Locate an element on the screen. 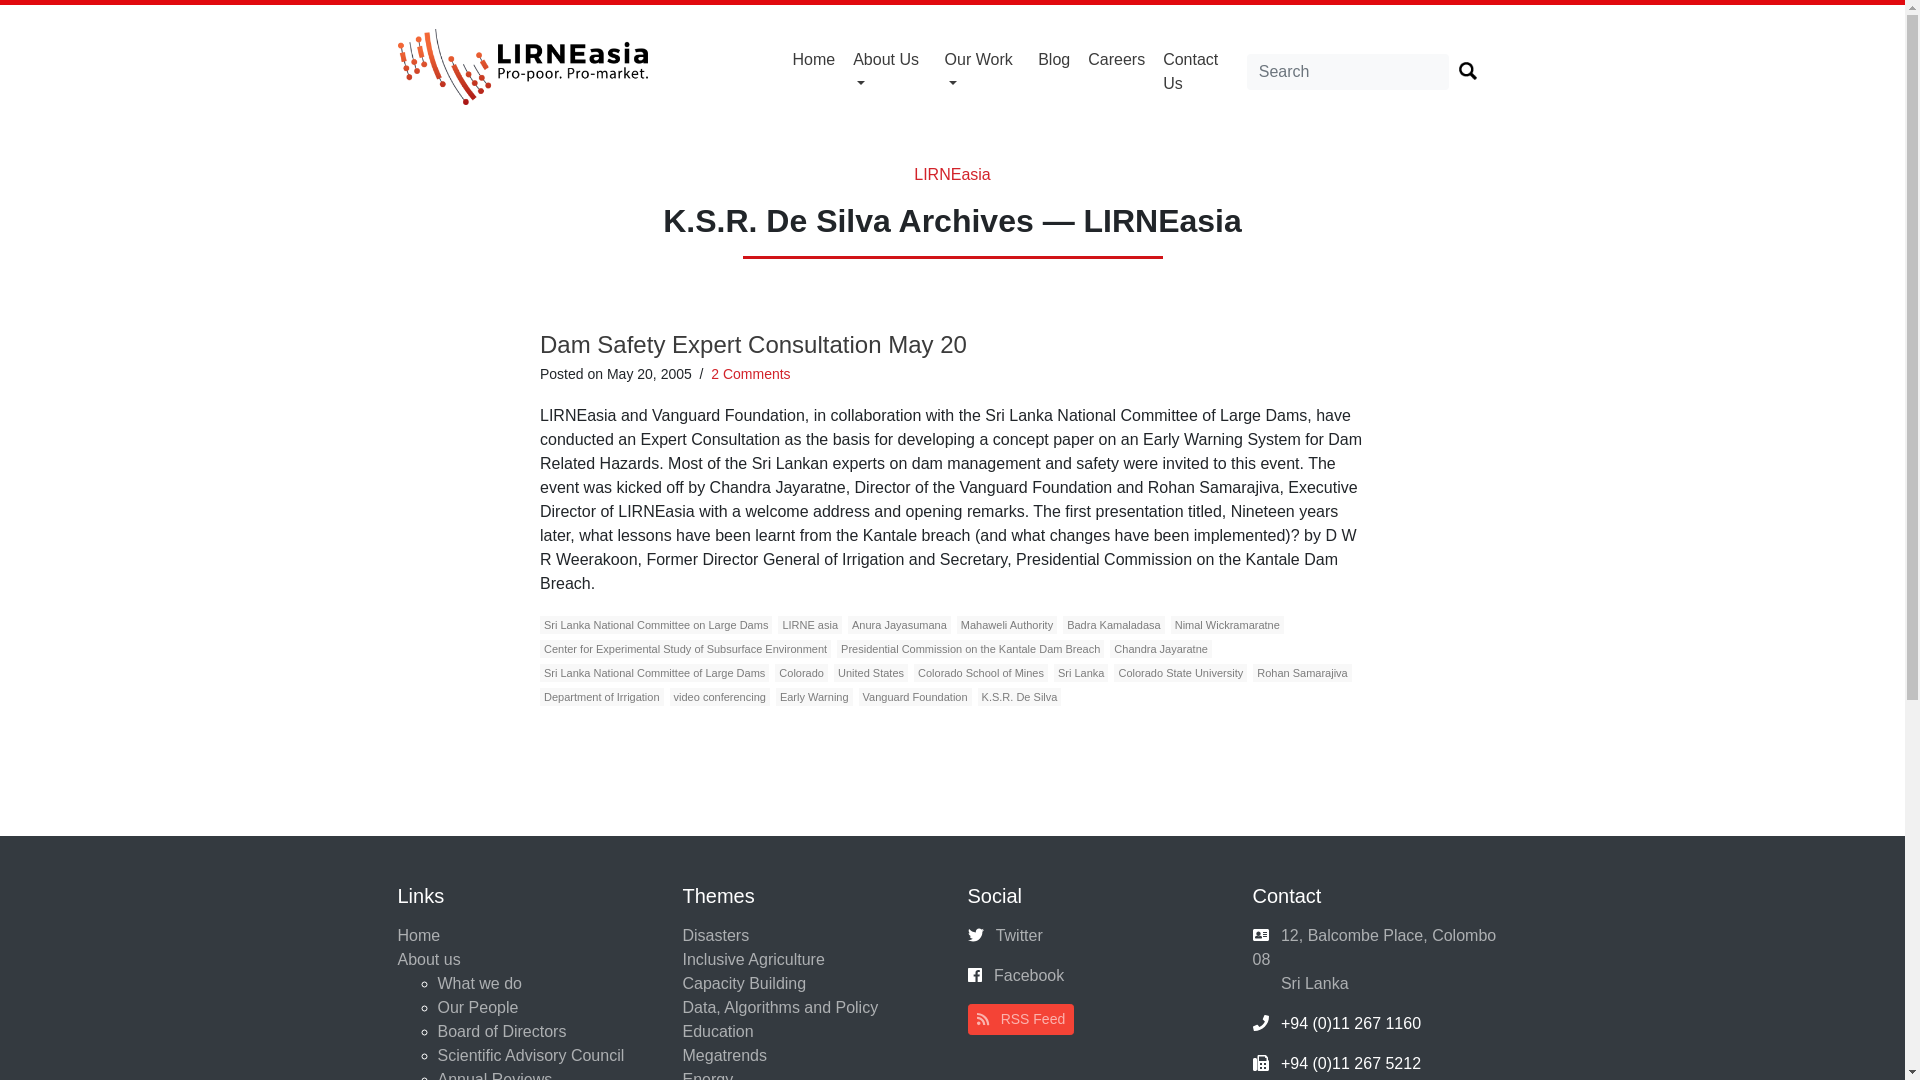 The image size is (1920, 1080). Home is located at coordinates (814, 60).